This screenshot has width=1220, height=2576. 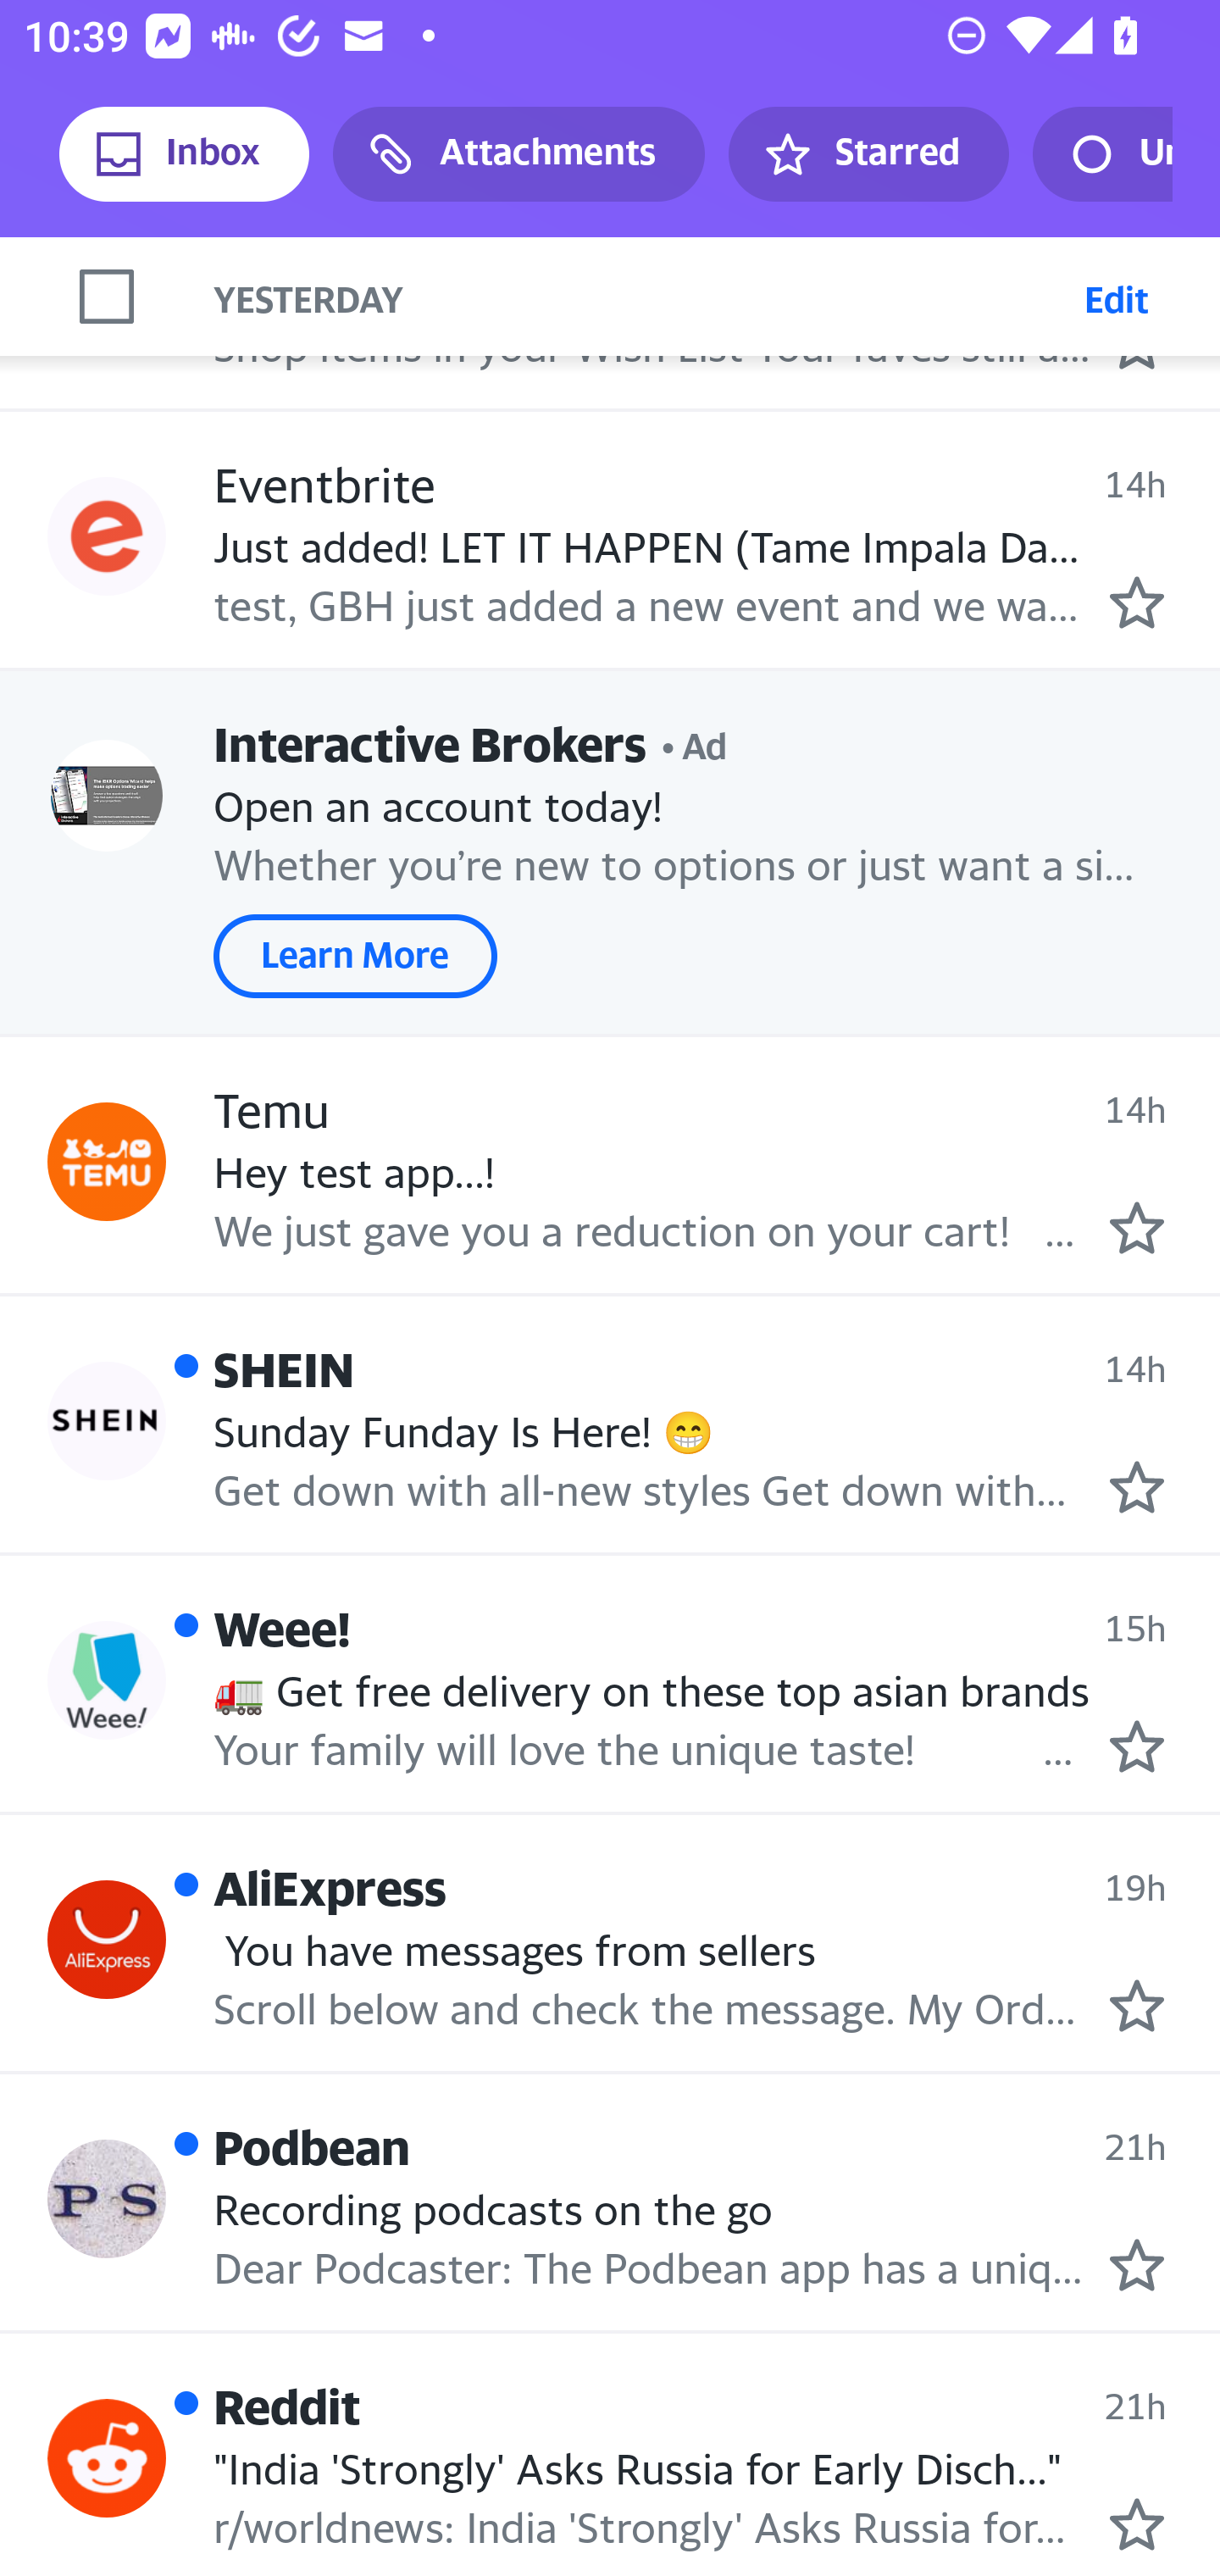 I want to click on Profile
AliExpress, so click(x=107, y=286).